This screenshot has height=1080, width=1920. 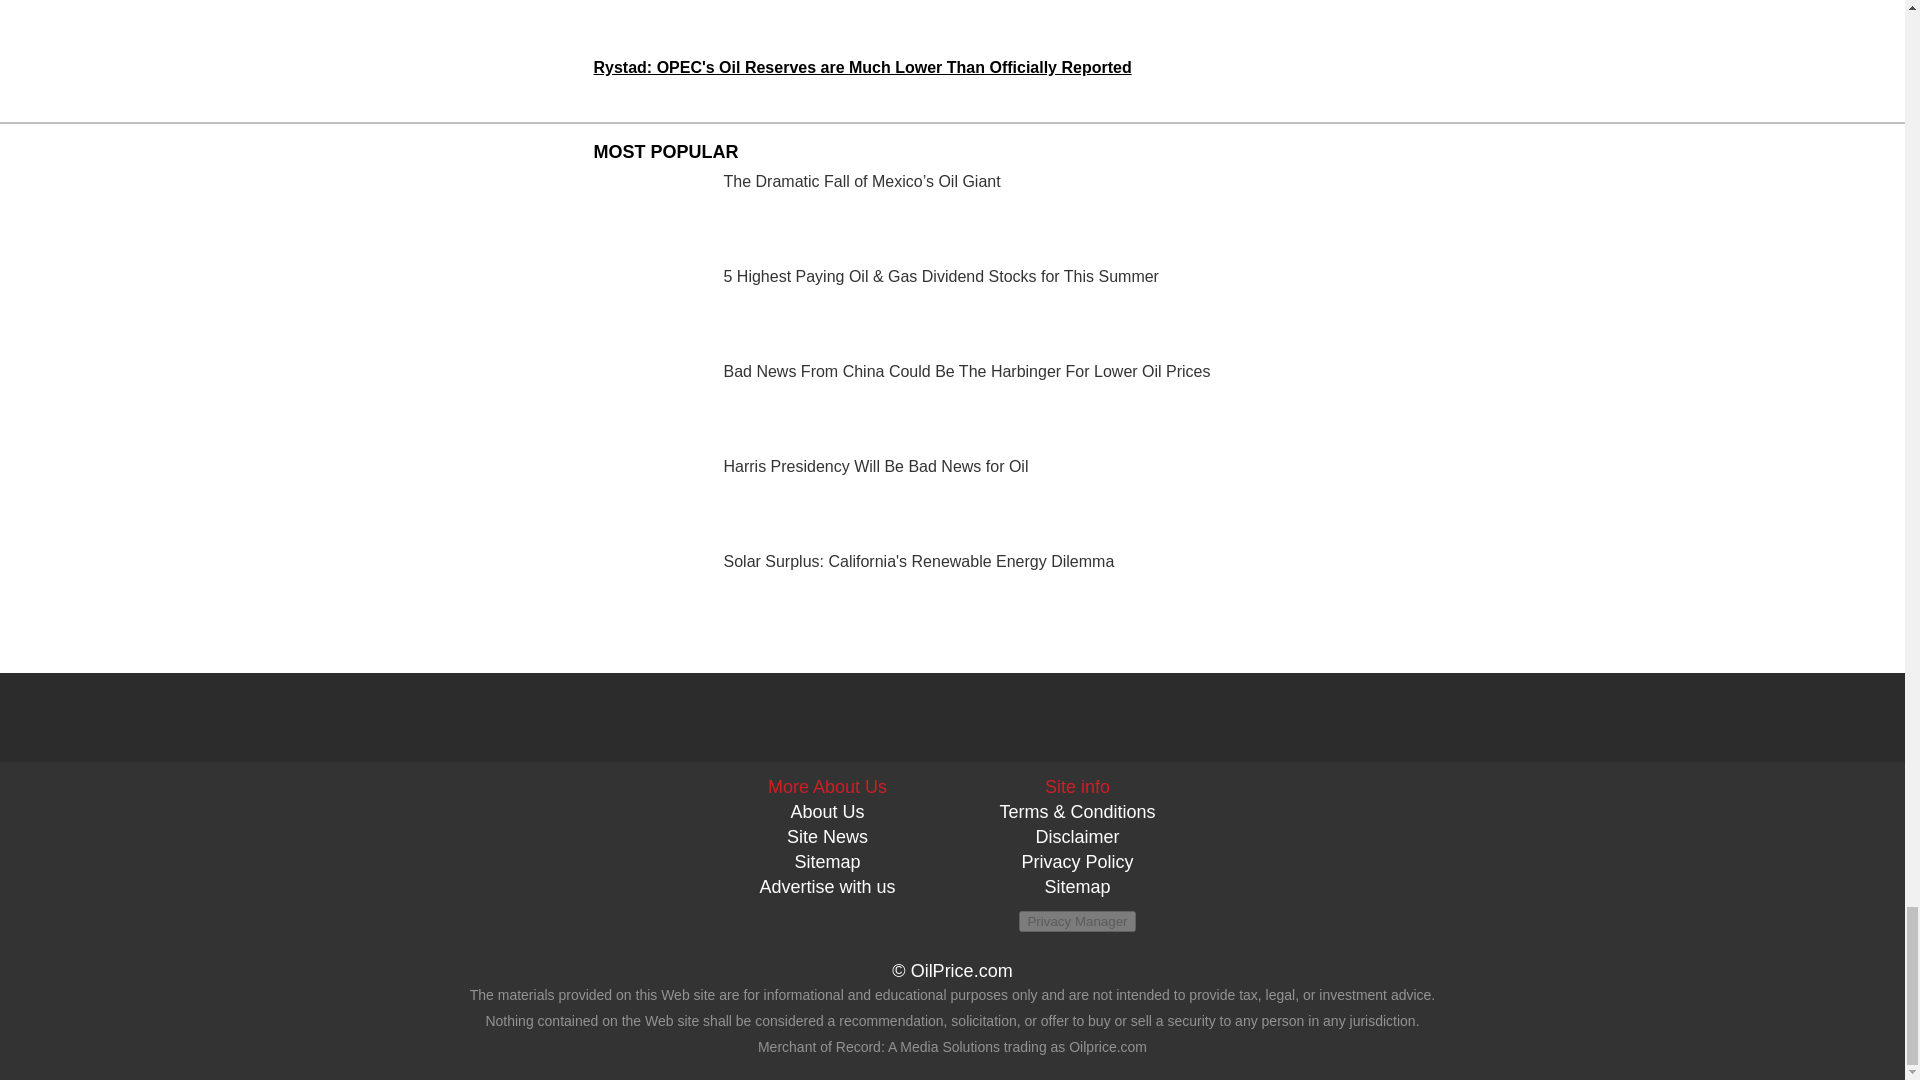 What do you see at coordinates (952, 595) in the screenshot?
I see `Solar Surplus: California's Renewable Energy Dilemma` at bounding box center [952, 595].